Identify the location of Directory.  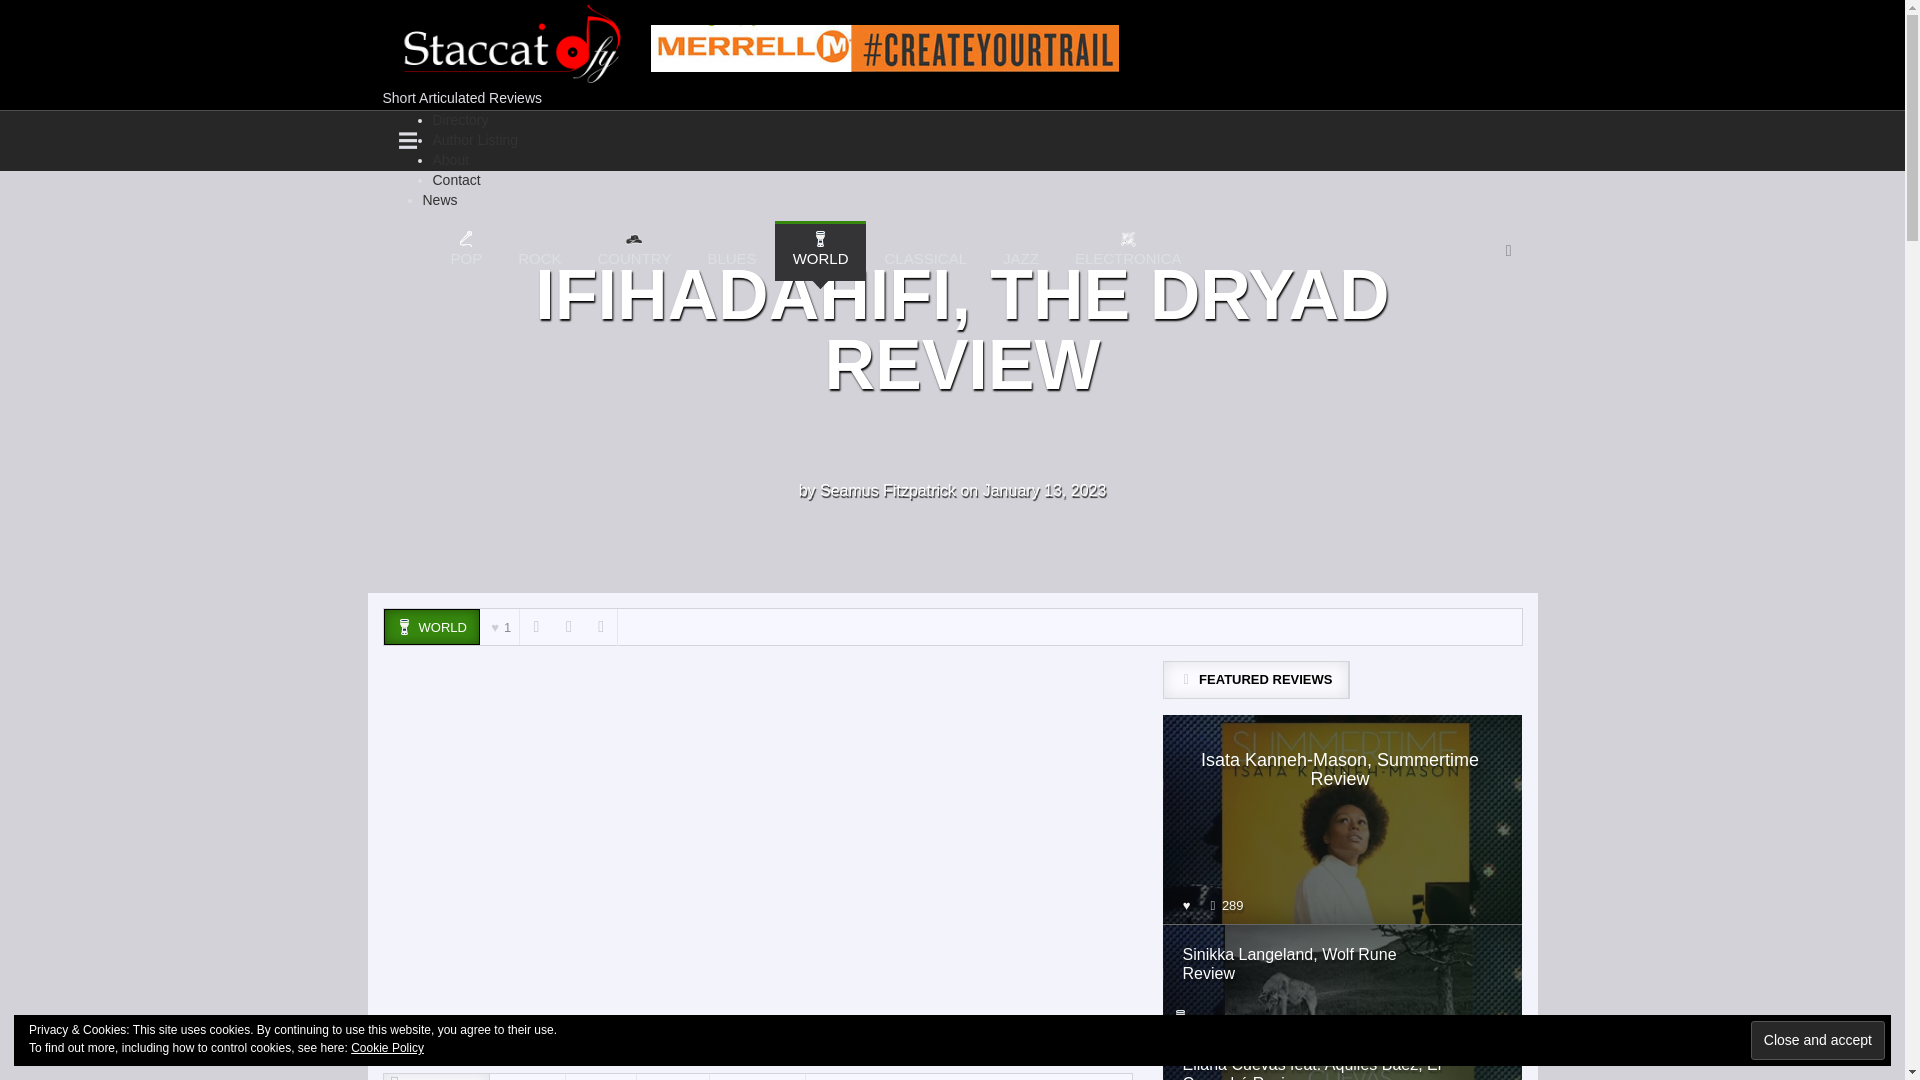
(460, 120).